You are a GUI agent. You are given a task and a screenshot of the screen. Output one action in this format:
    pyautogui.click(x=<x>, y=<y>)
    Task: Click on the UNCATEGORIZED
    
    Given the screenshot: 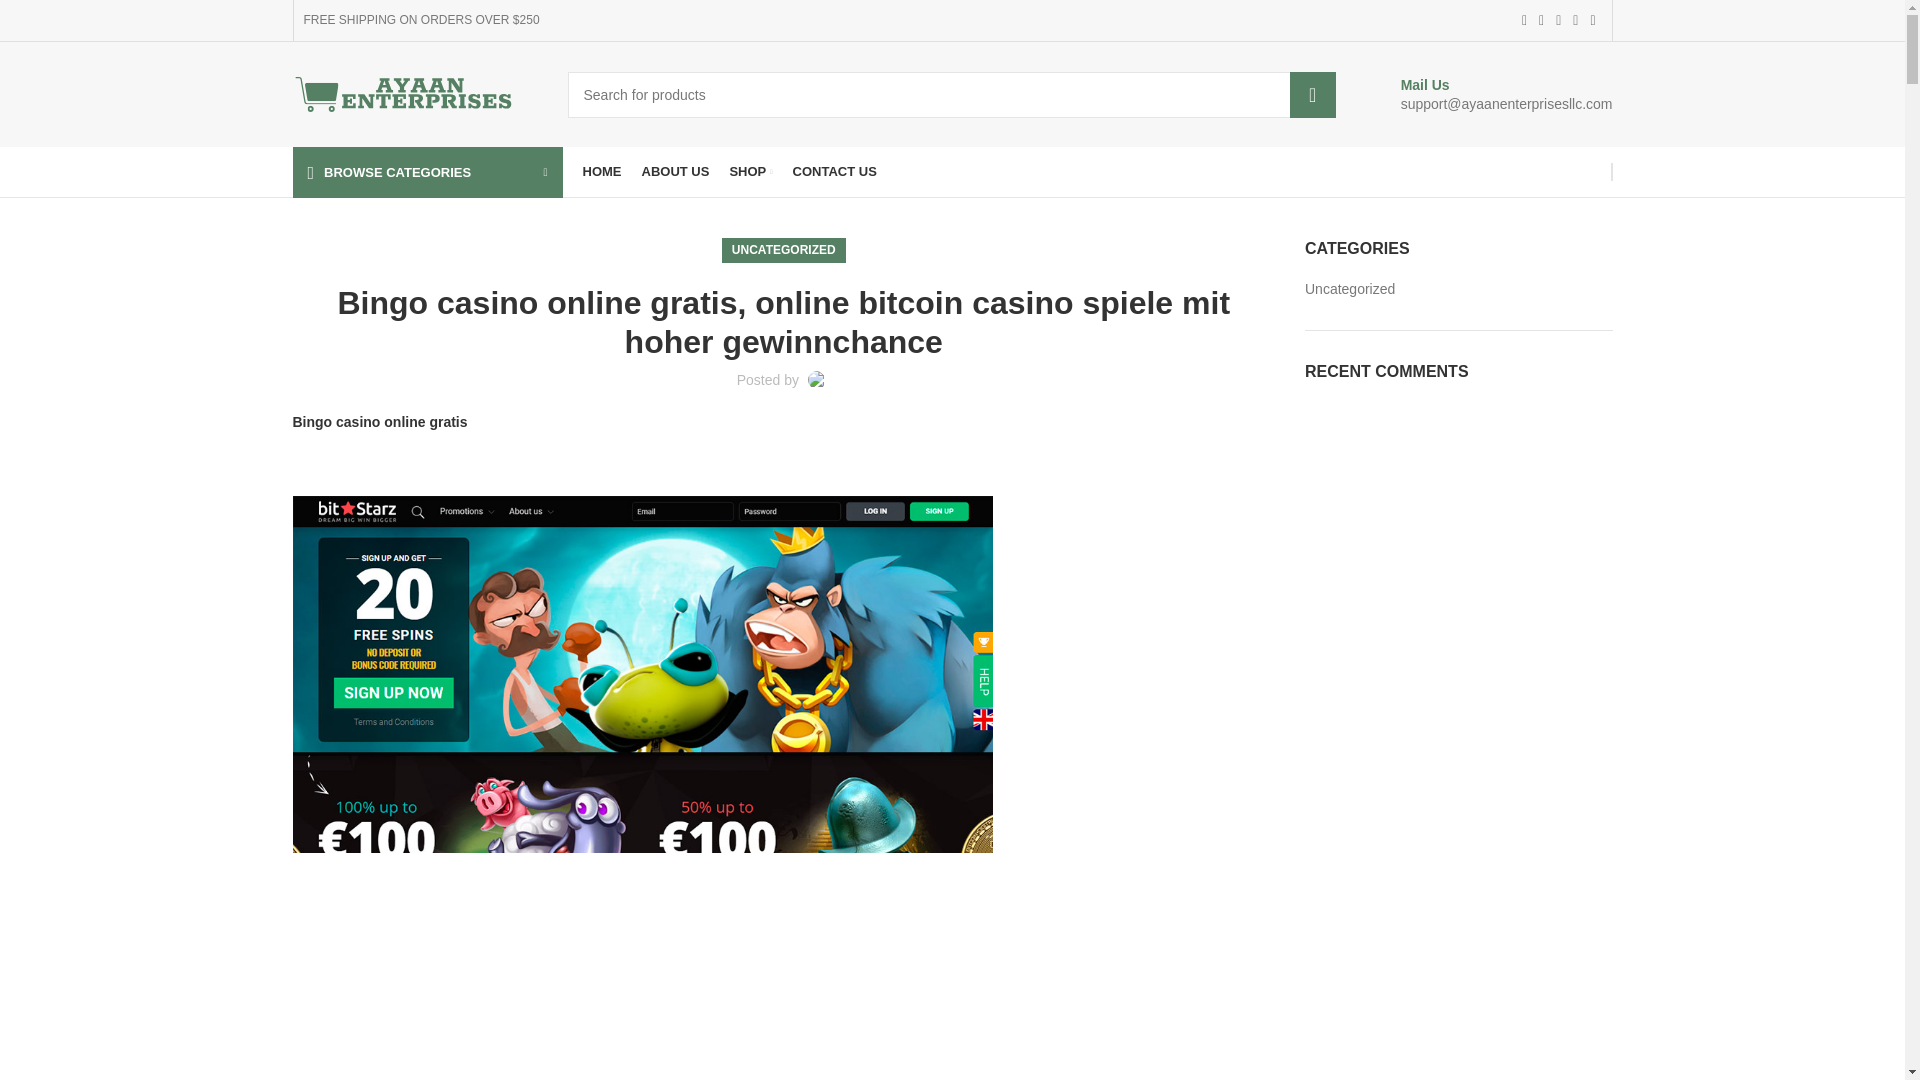 What is the action you would take?
    pyautogui.click(x=783, y=250)
    